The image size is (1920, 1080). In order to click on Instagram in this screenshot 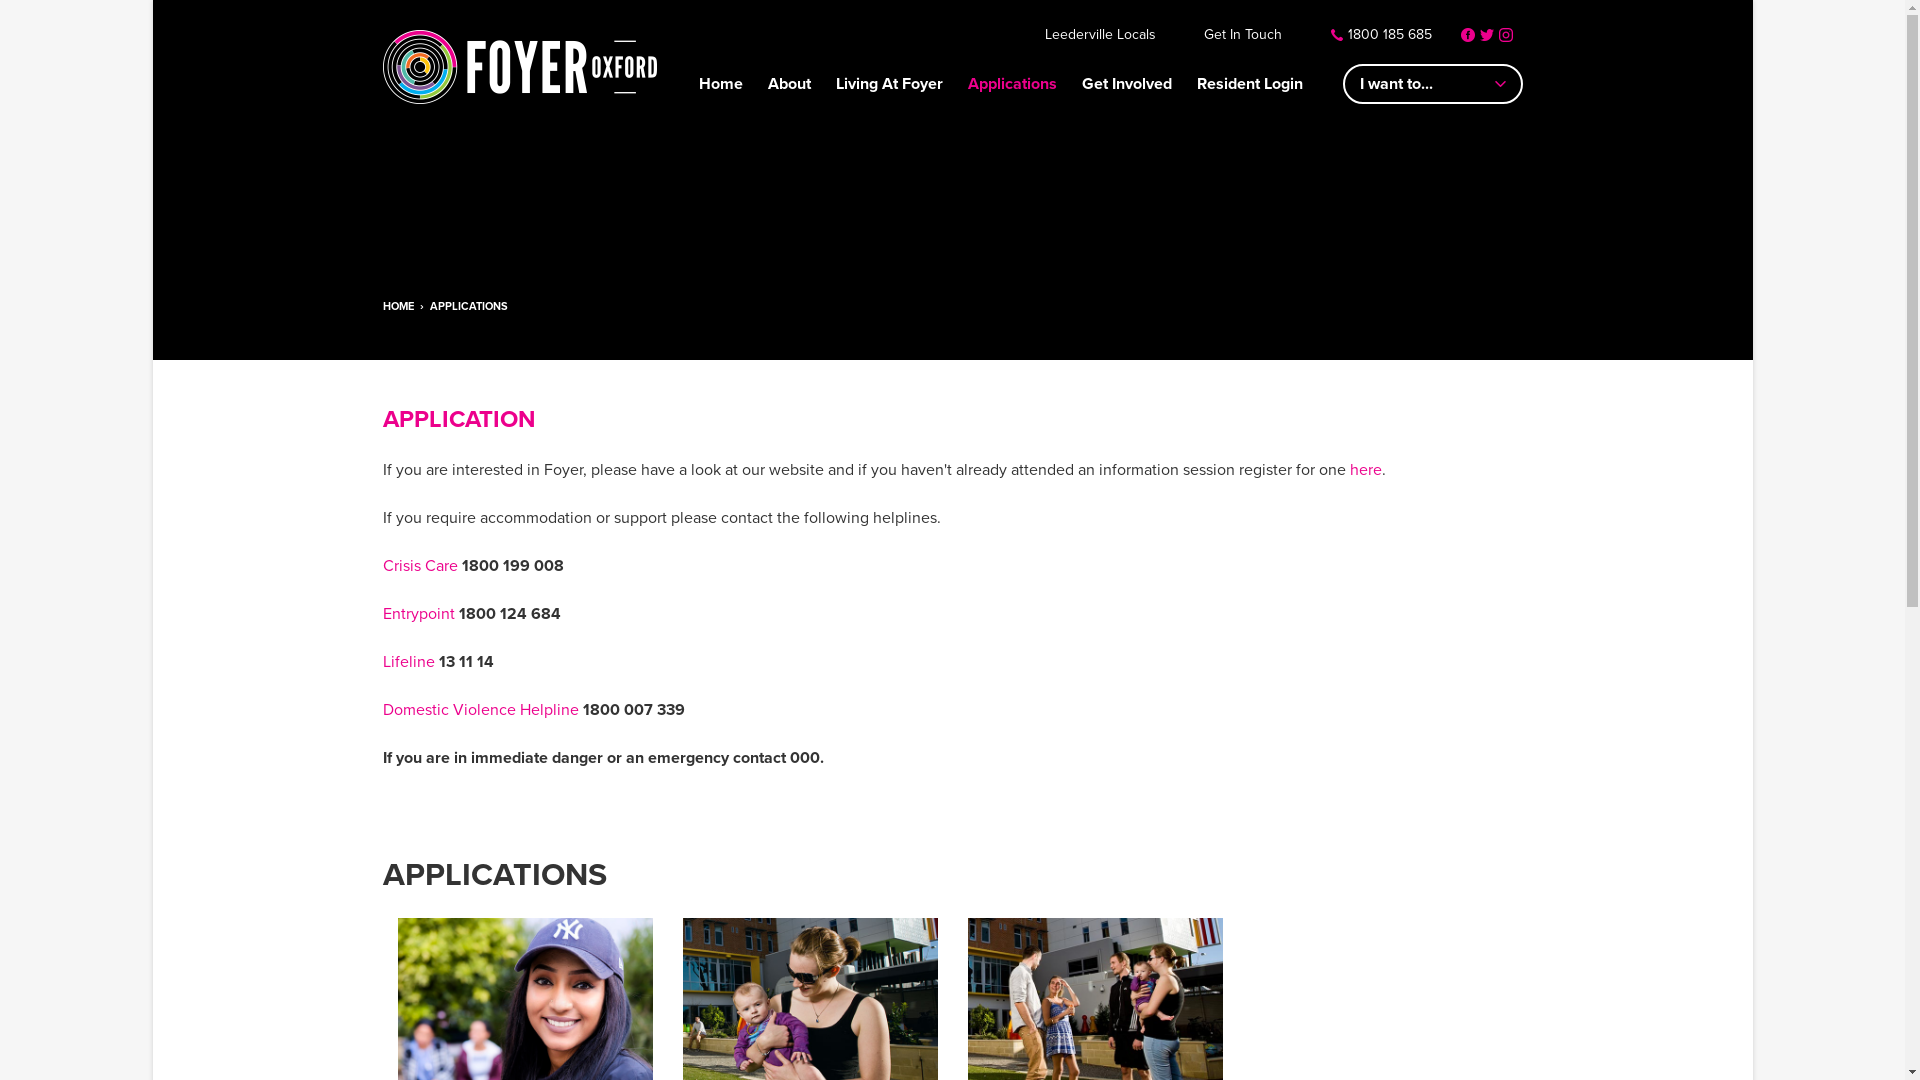, I will do `click(1505, 35)`.